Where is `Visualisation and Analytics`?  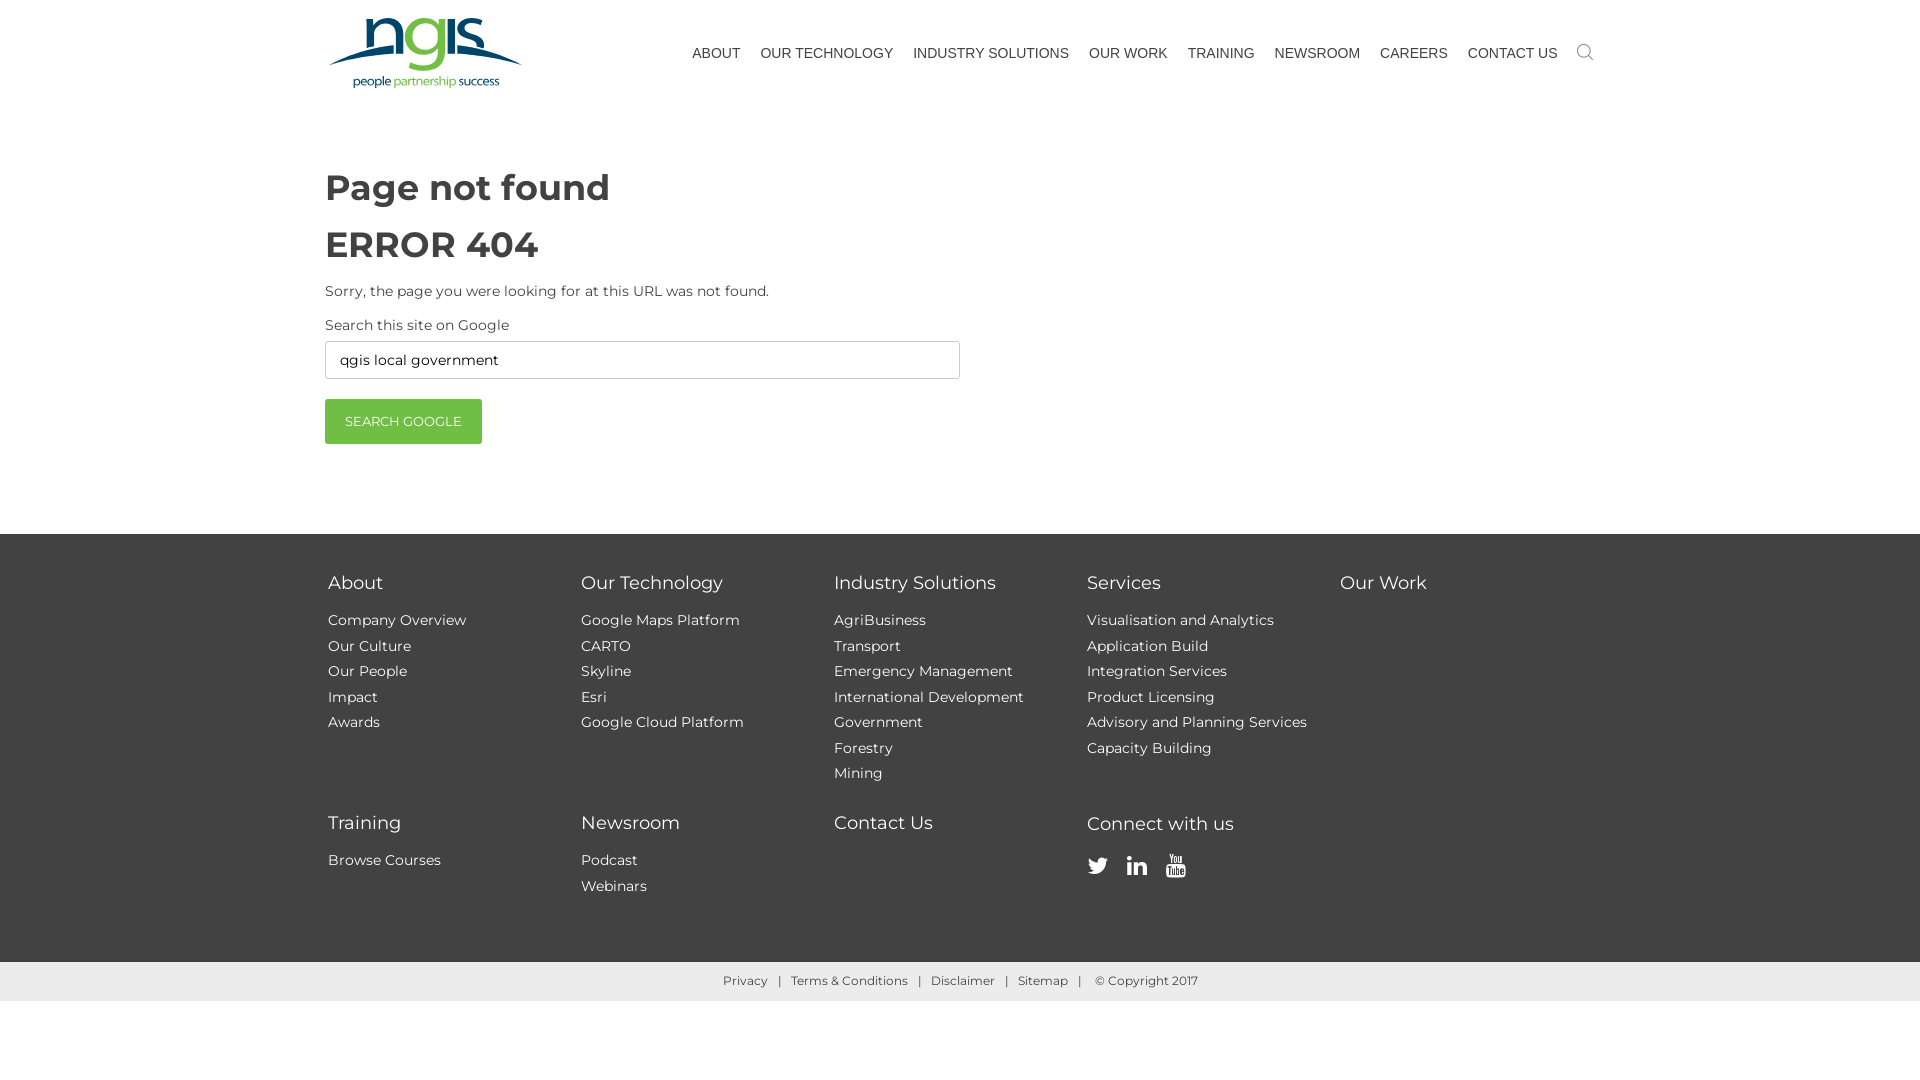
Visualisation and Analytics is located at coordinates (1180, 620).